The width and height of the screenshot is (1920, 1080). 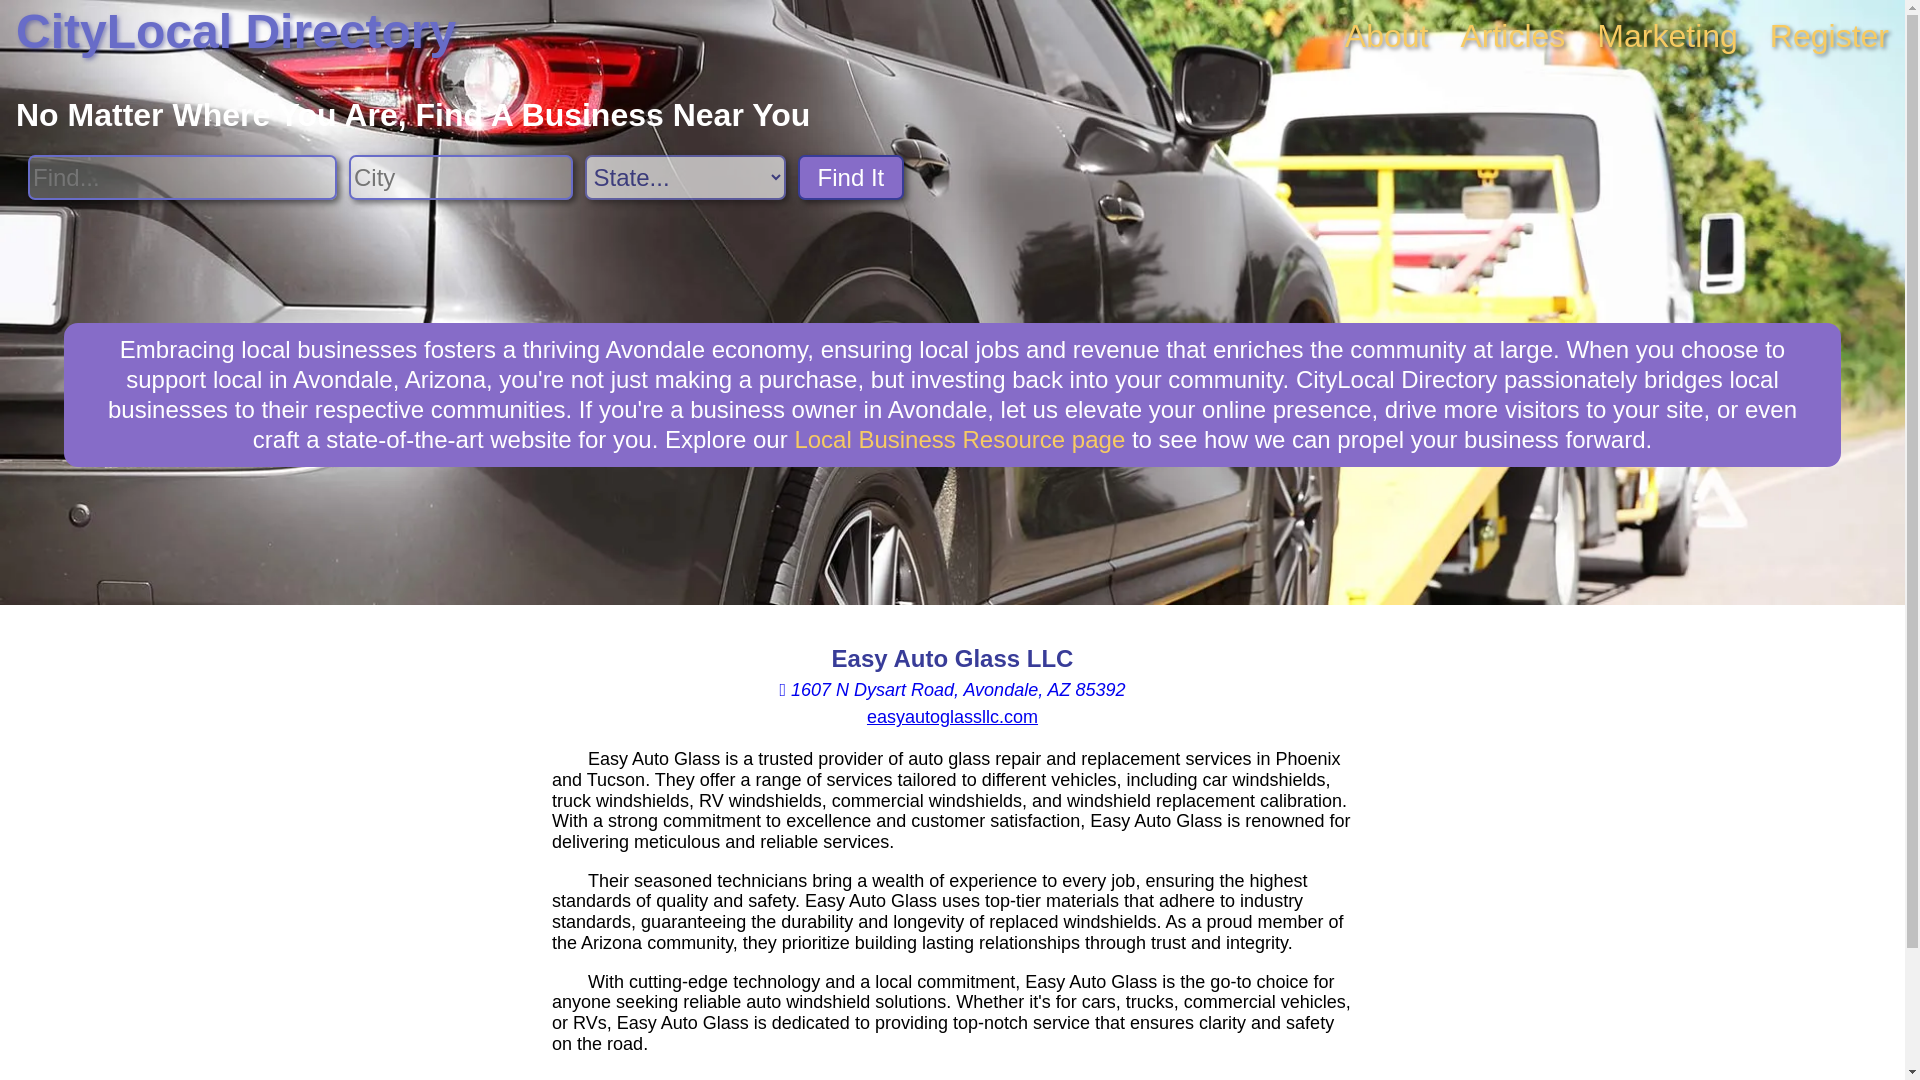 What do you see at coordinates (960, 438) in the screenshot?
I see `Local Business Resources` at bounding box center [960, 438].